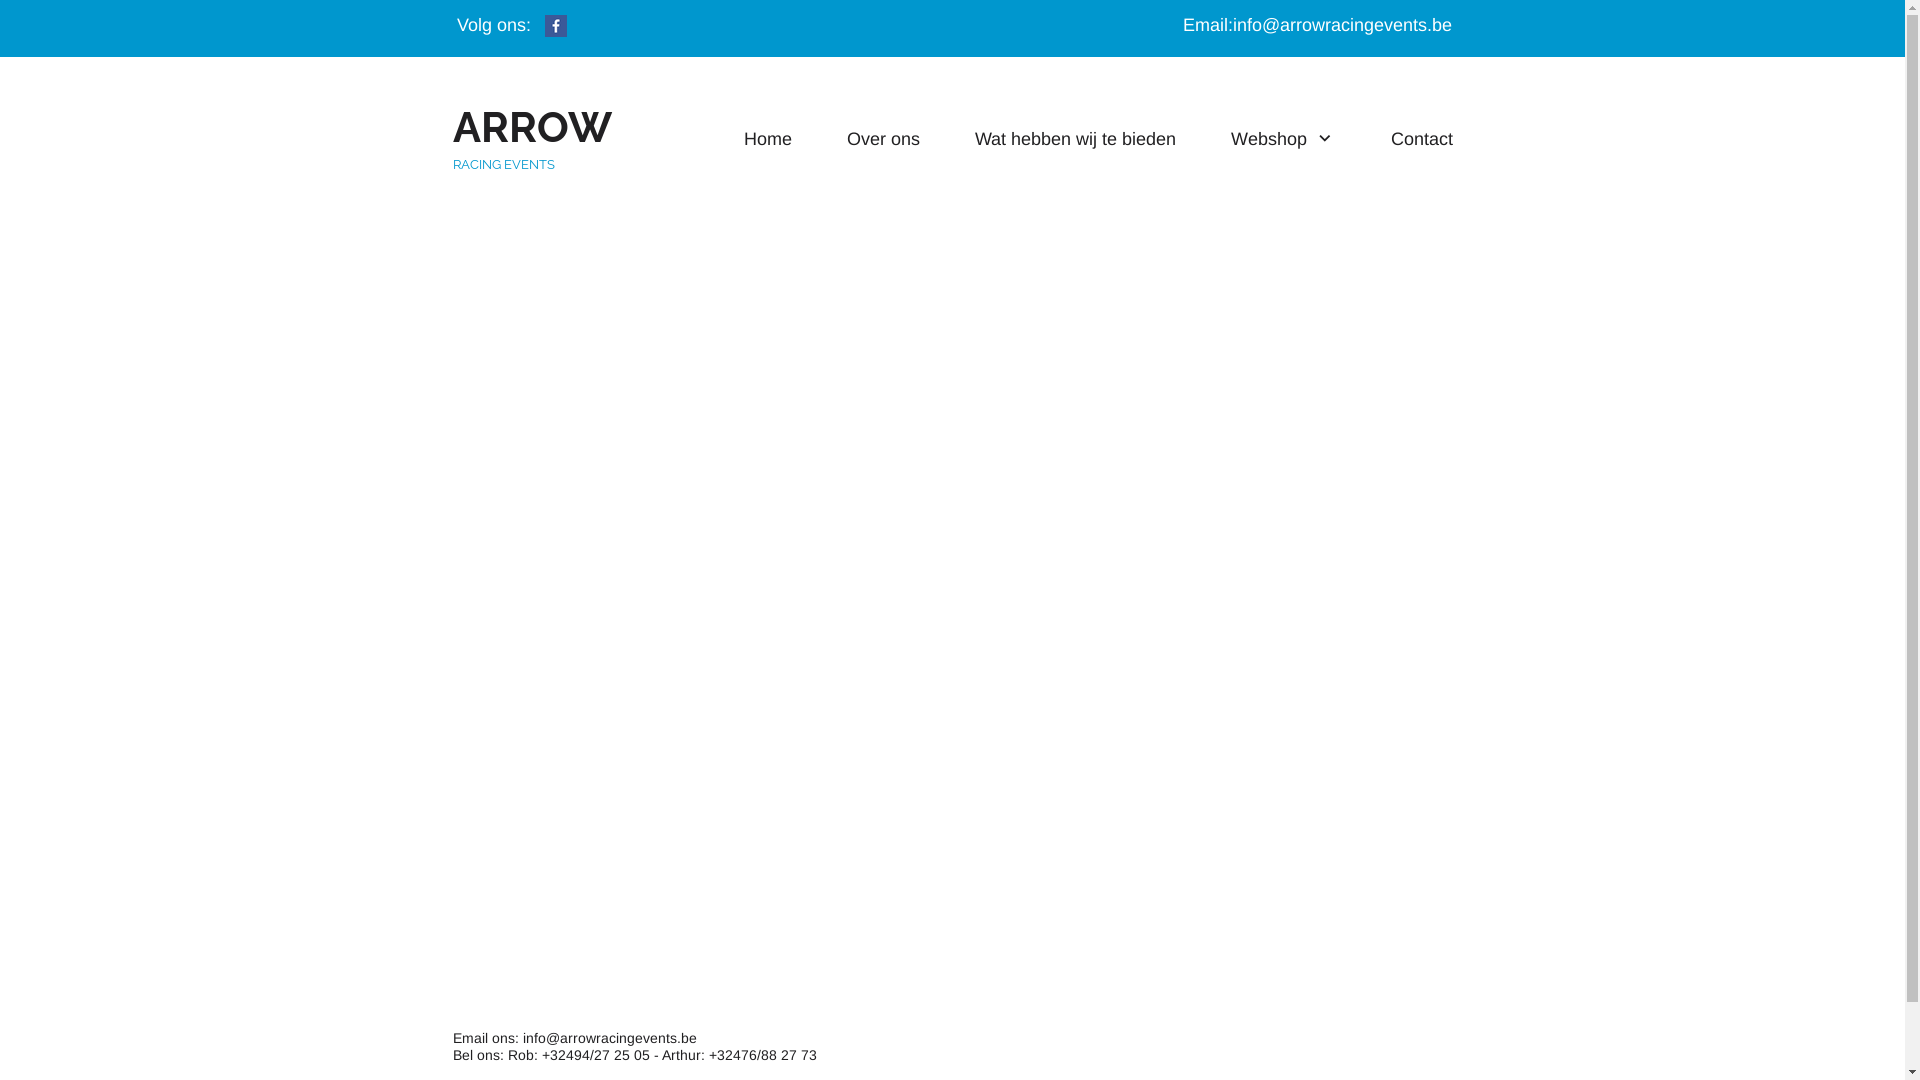  Describe the element at coordinates (768, 139) in the screenshot. I see `Home` at that location.